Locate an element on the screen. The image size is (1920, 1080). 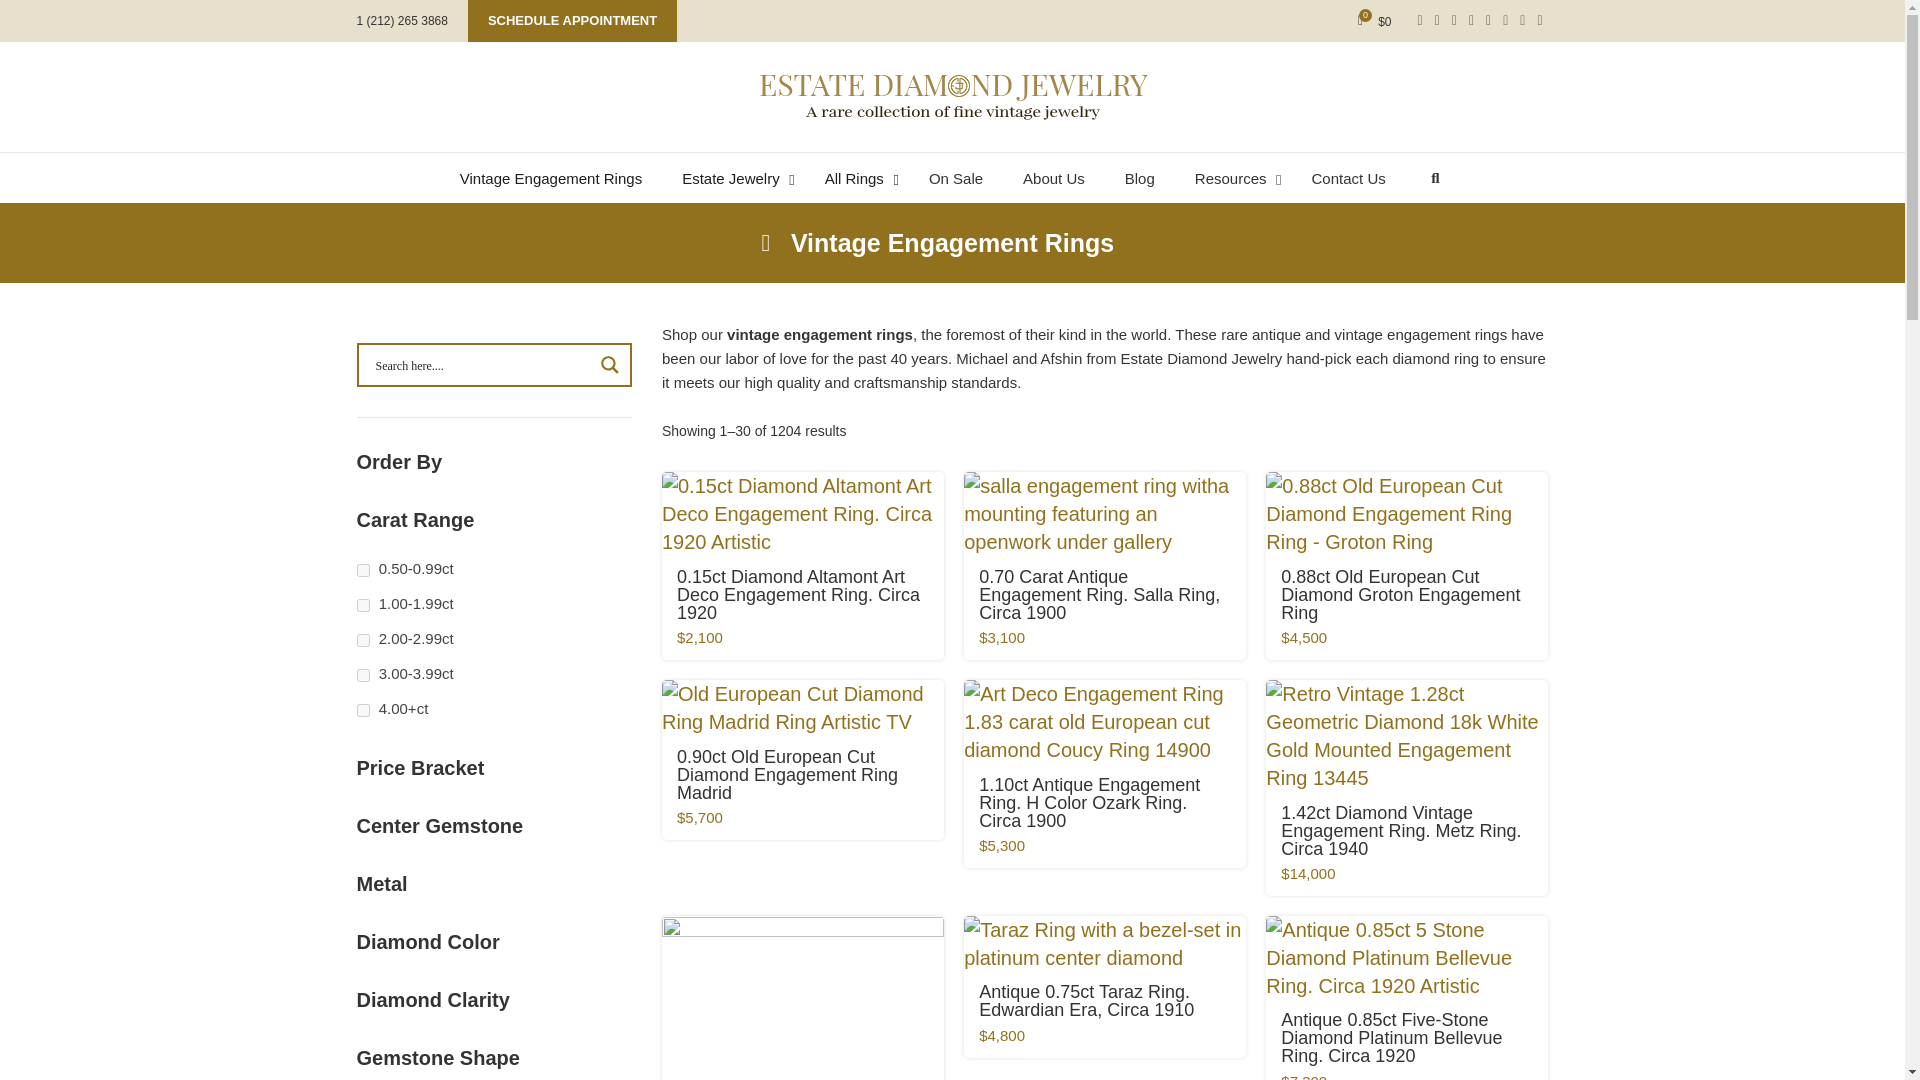
2-99 is located at coordinates (362, 640).